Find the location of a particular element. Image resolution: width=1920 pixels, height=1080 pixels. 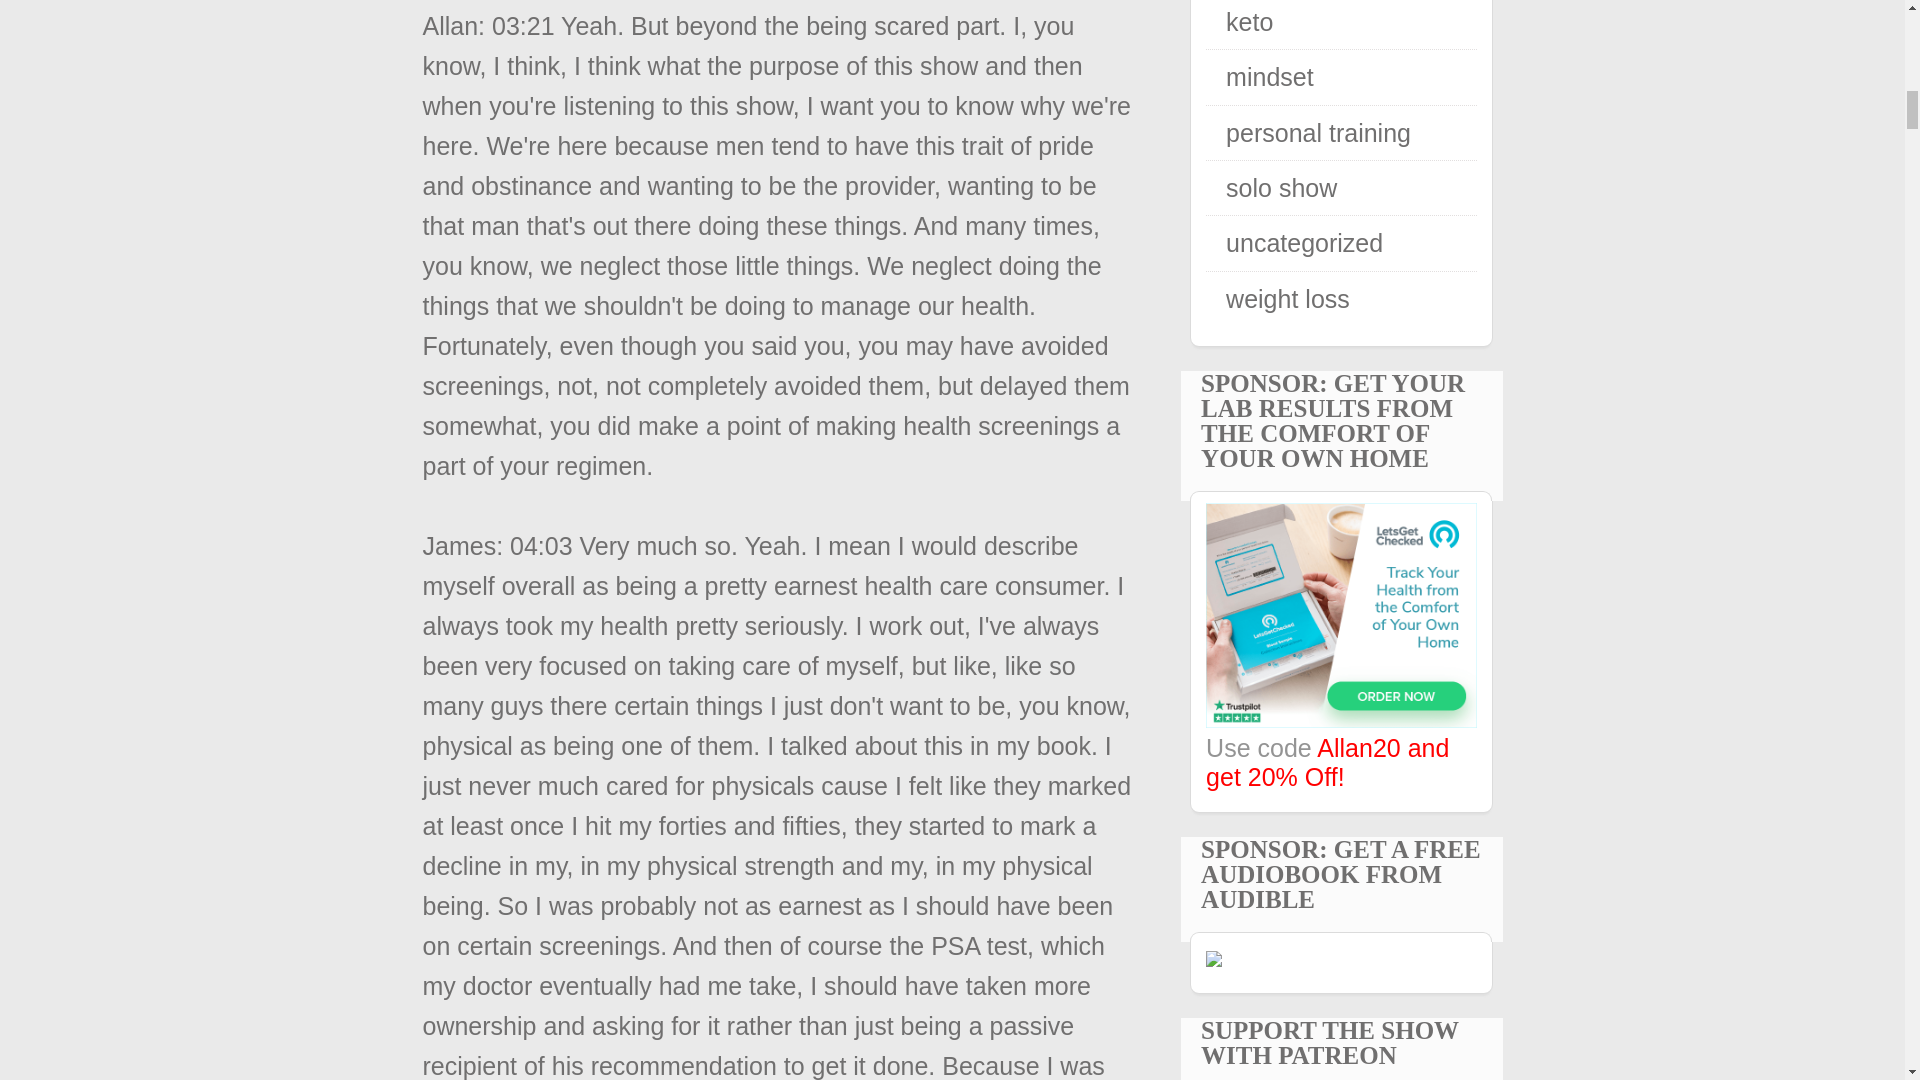

uncategorized is located at coordinates (1304, 242).